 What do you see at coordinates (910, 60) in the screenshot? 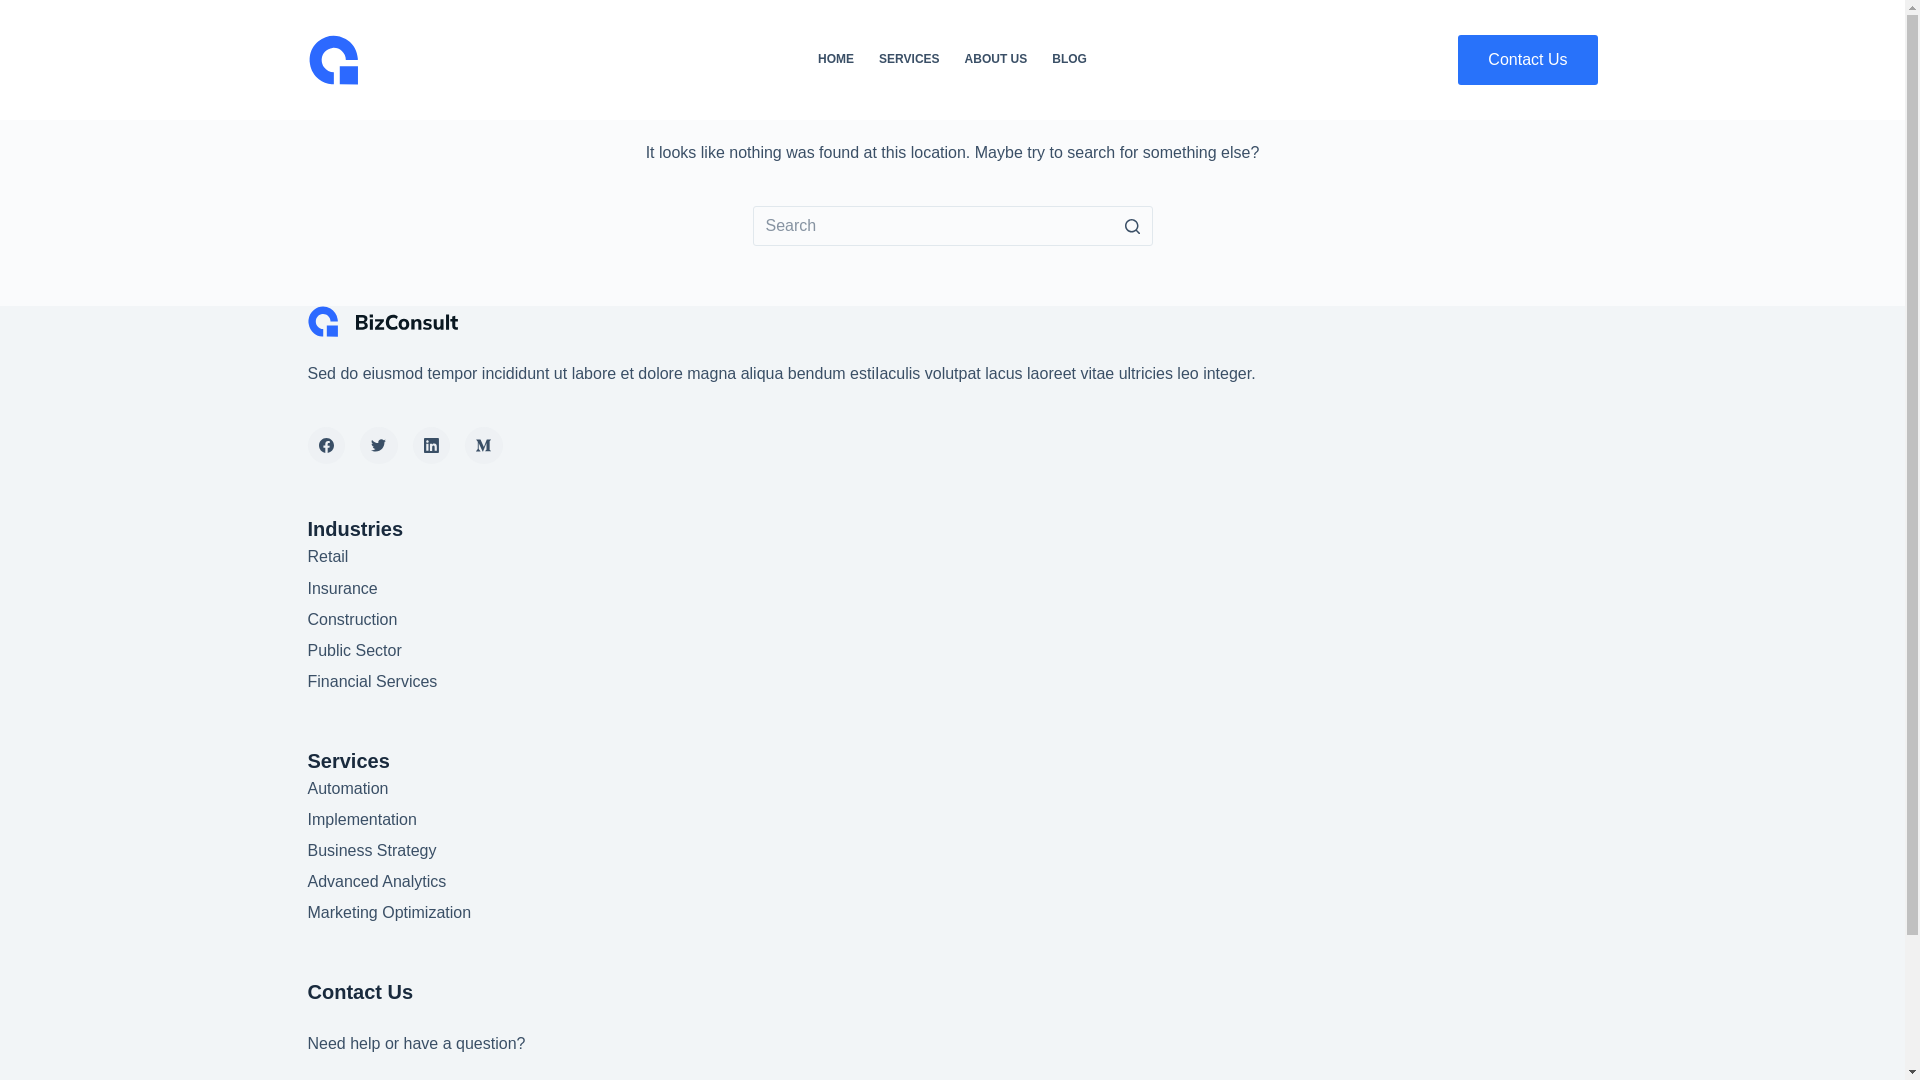
I see `SERVICES` at bounding box center [910, 60].